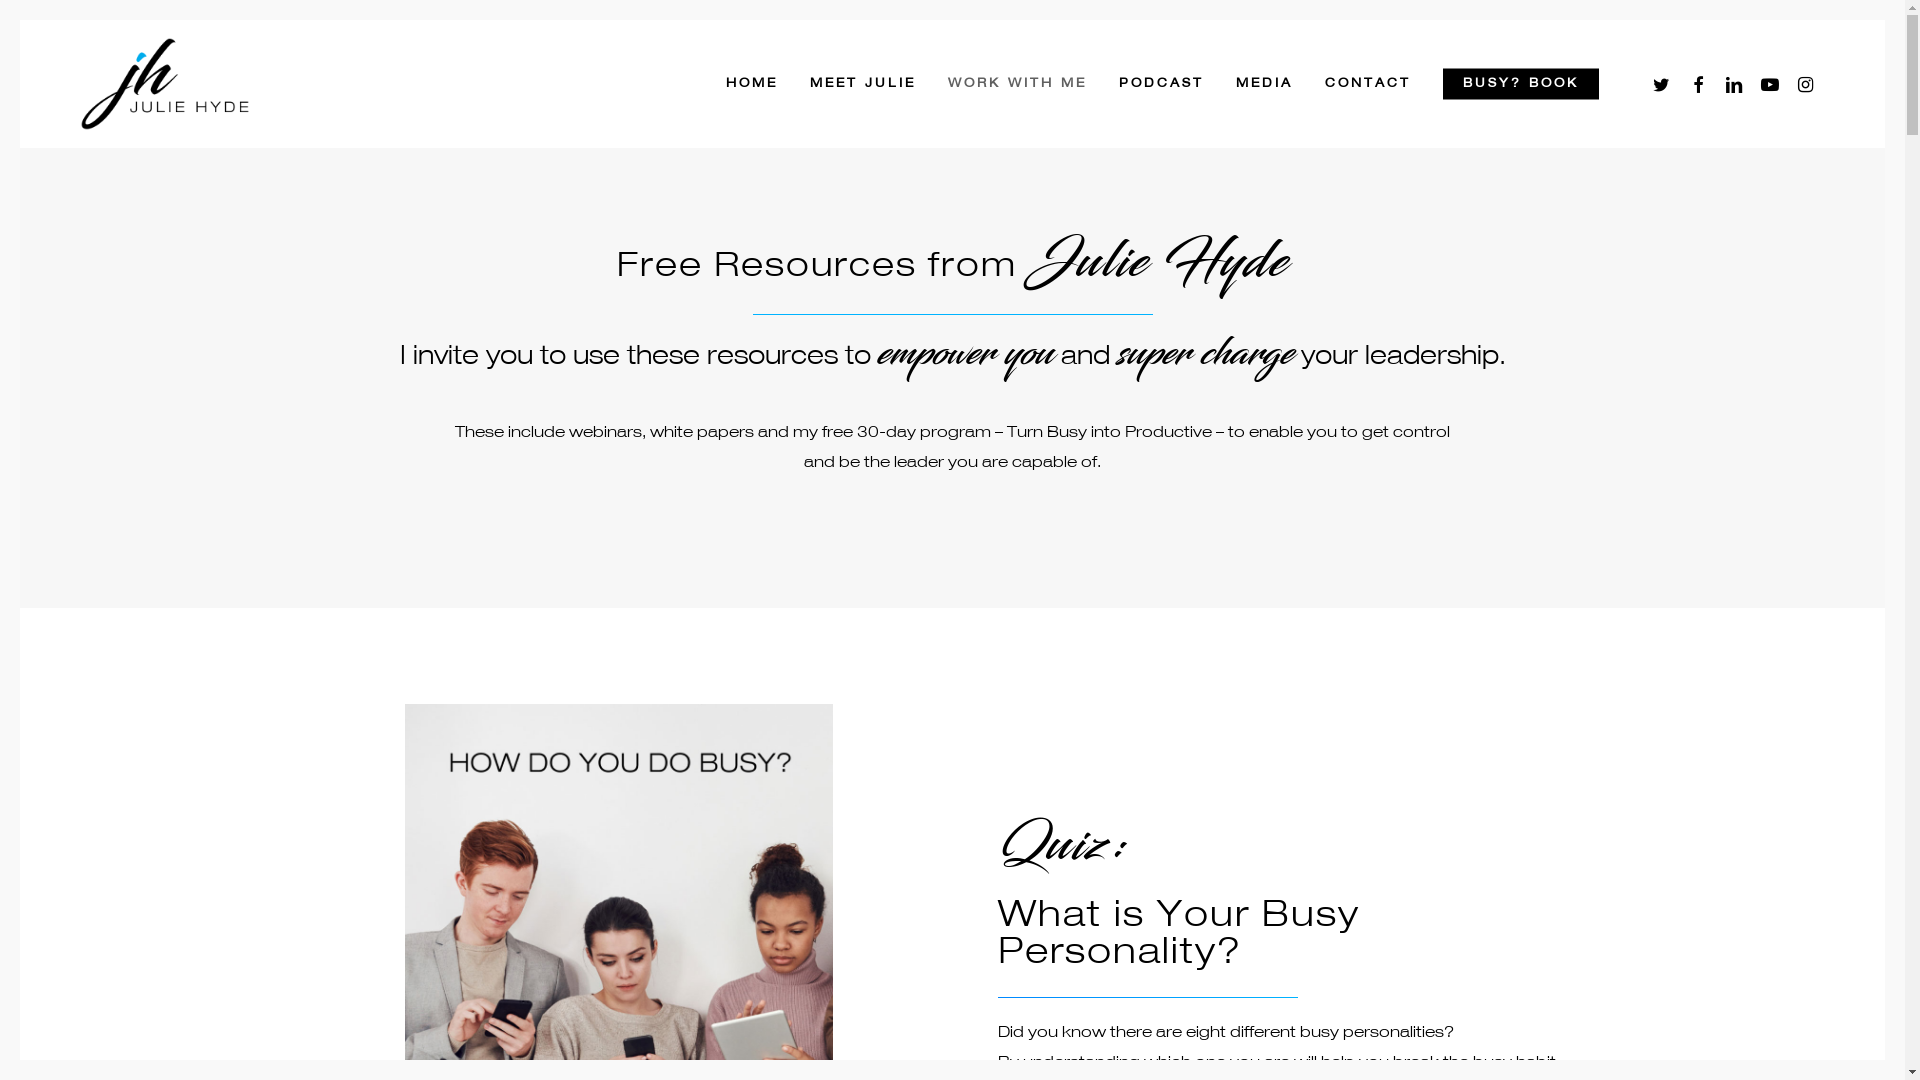 This screenshot has height=1080, width=1920. I want to click on WORK WITH ME, so click(1018, 84).